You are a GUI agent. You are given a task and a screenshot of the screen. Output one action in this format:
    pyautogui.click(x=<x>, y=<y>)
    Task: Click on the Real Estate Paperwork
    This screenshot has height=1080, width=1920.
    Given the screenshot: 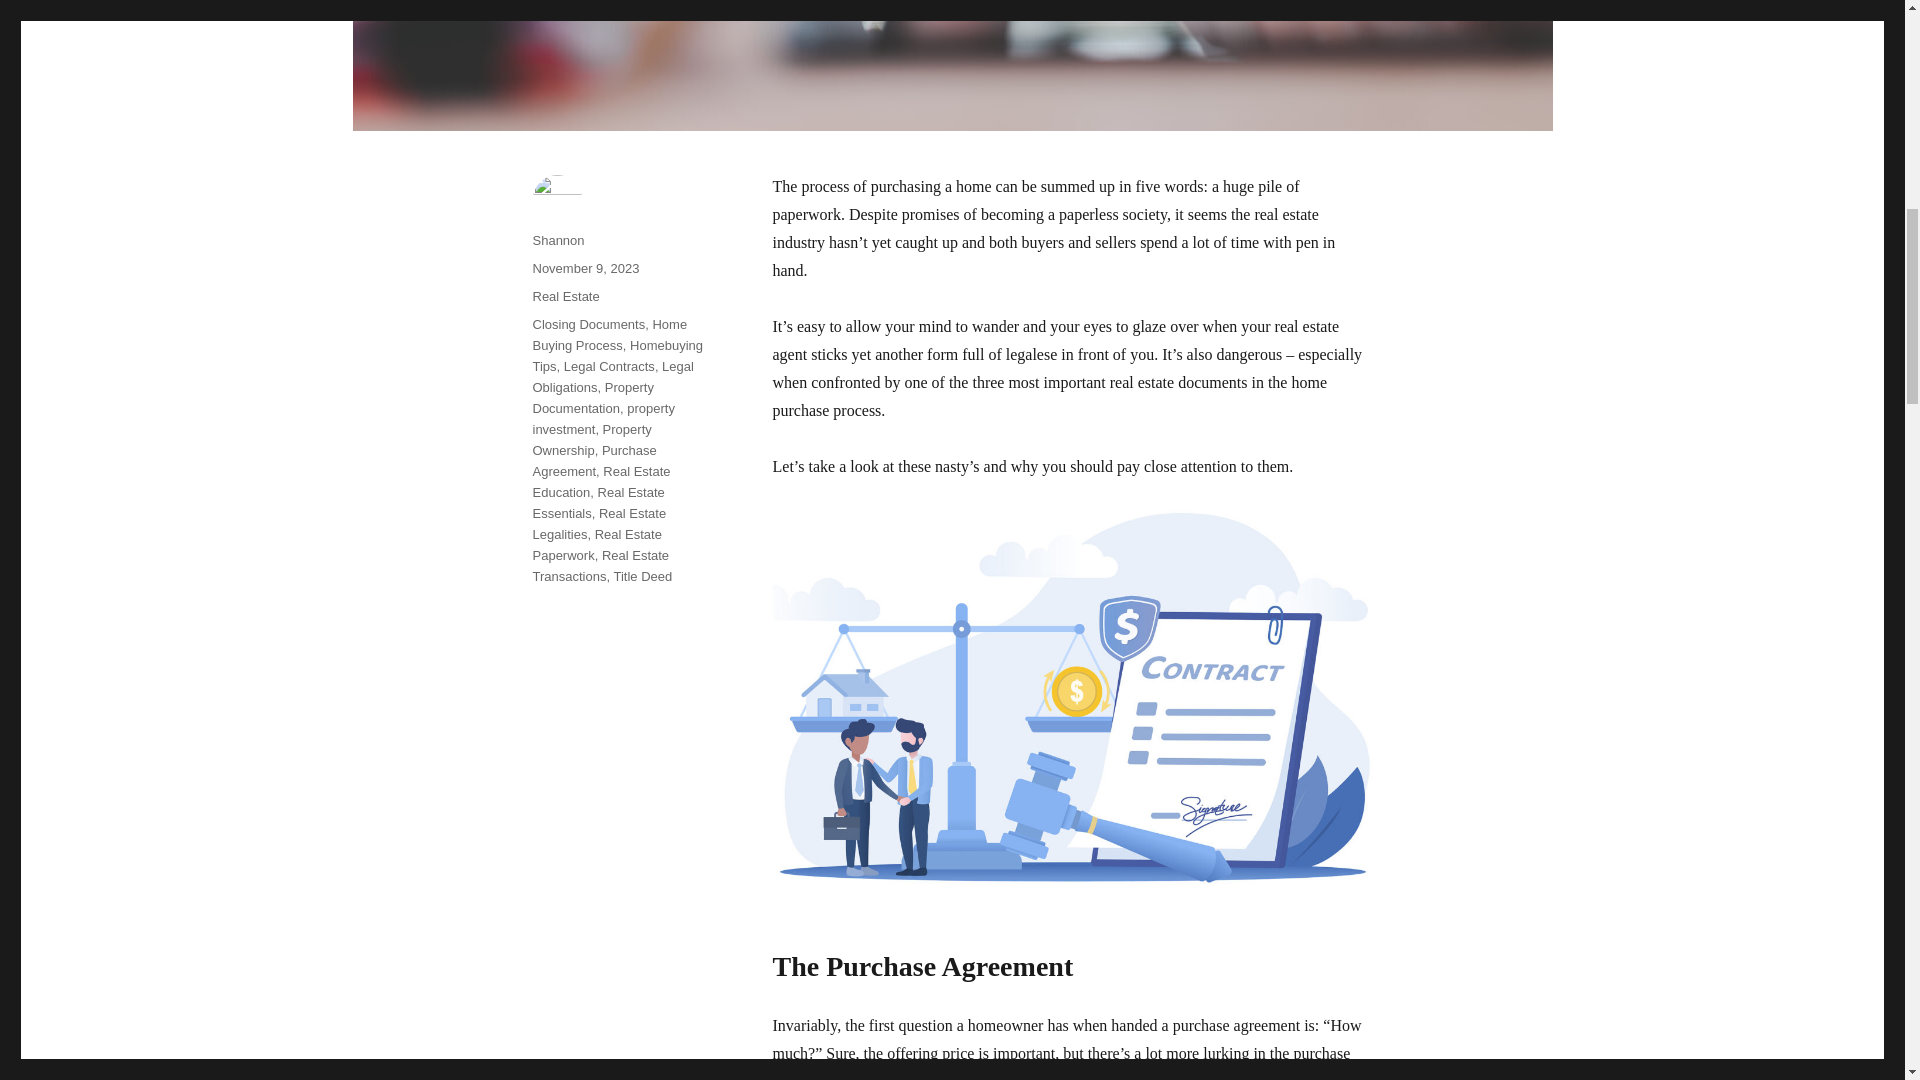 What is the action you would take?
    pyautogui.click(x=596, y=544)
    